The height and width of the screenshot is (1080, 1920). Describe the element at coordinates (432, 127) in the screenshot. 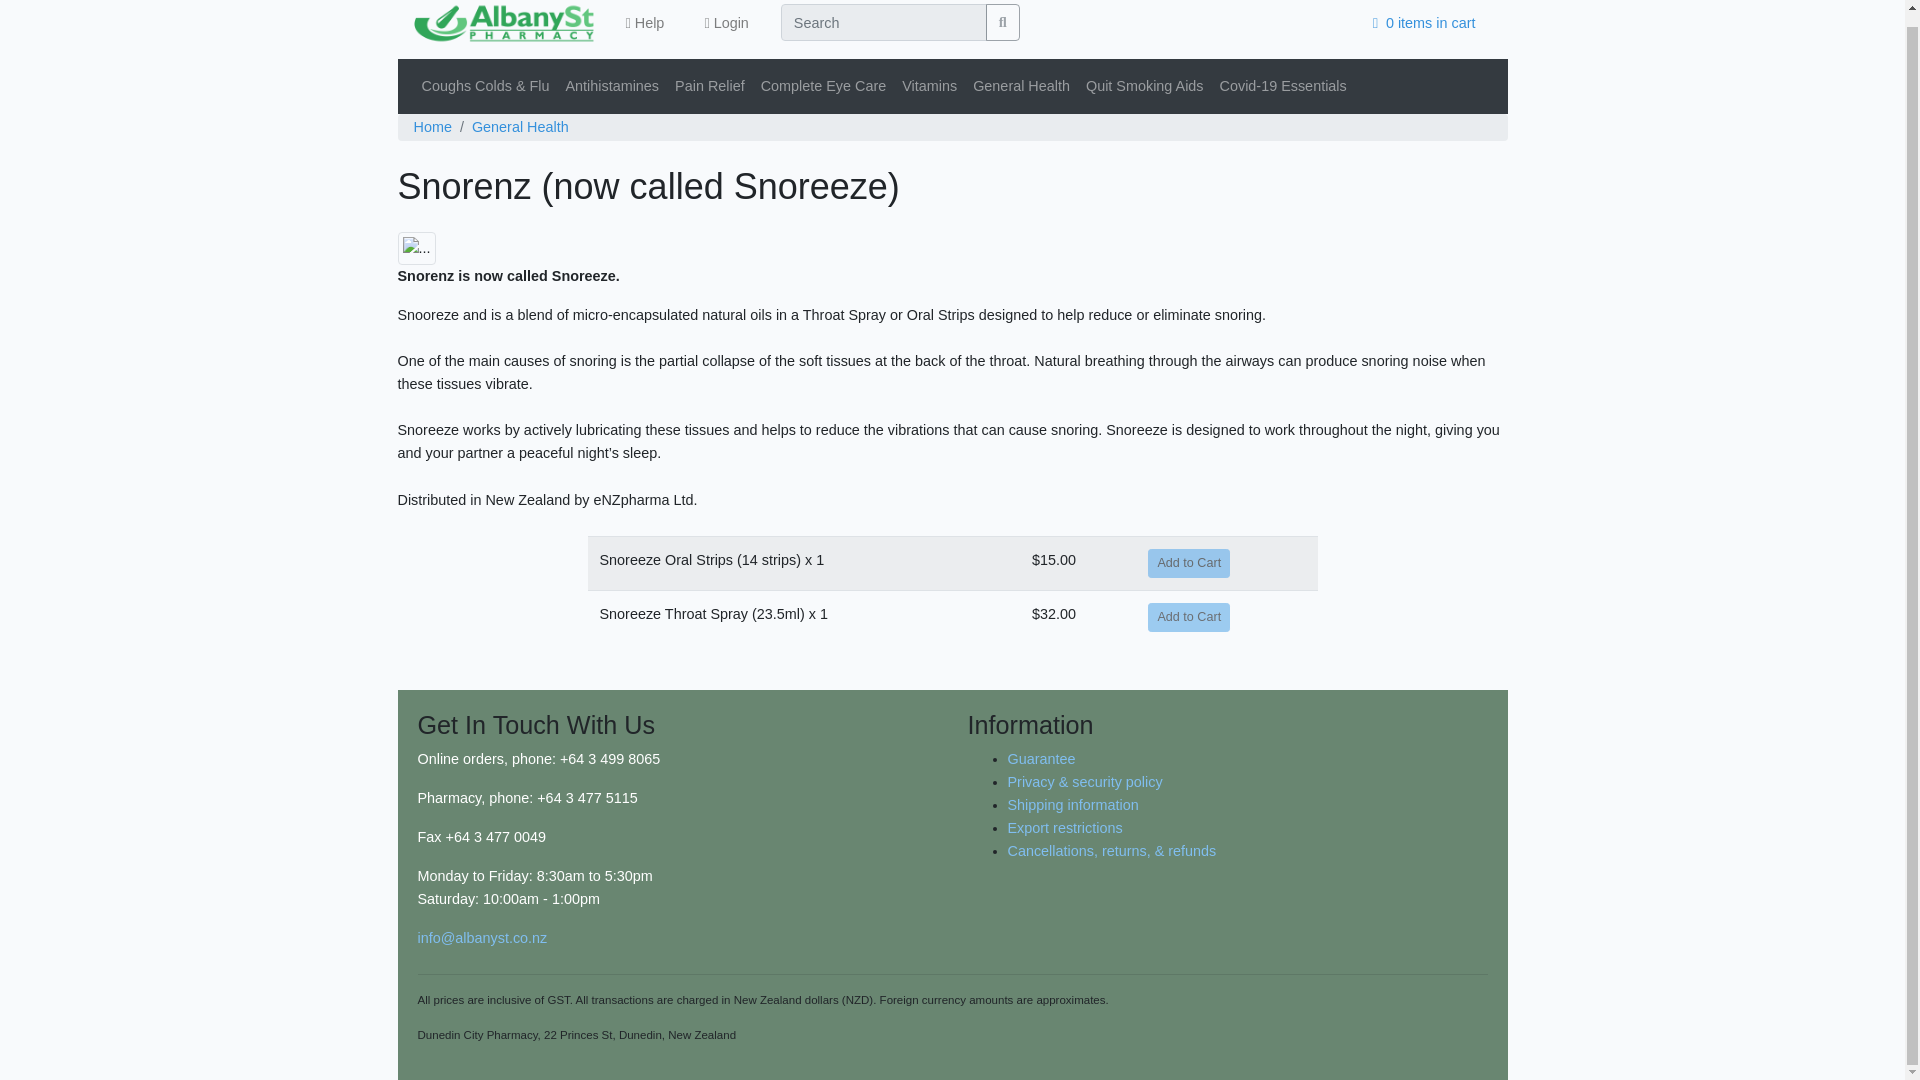

I see `Home` at that location.